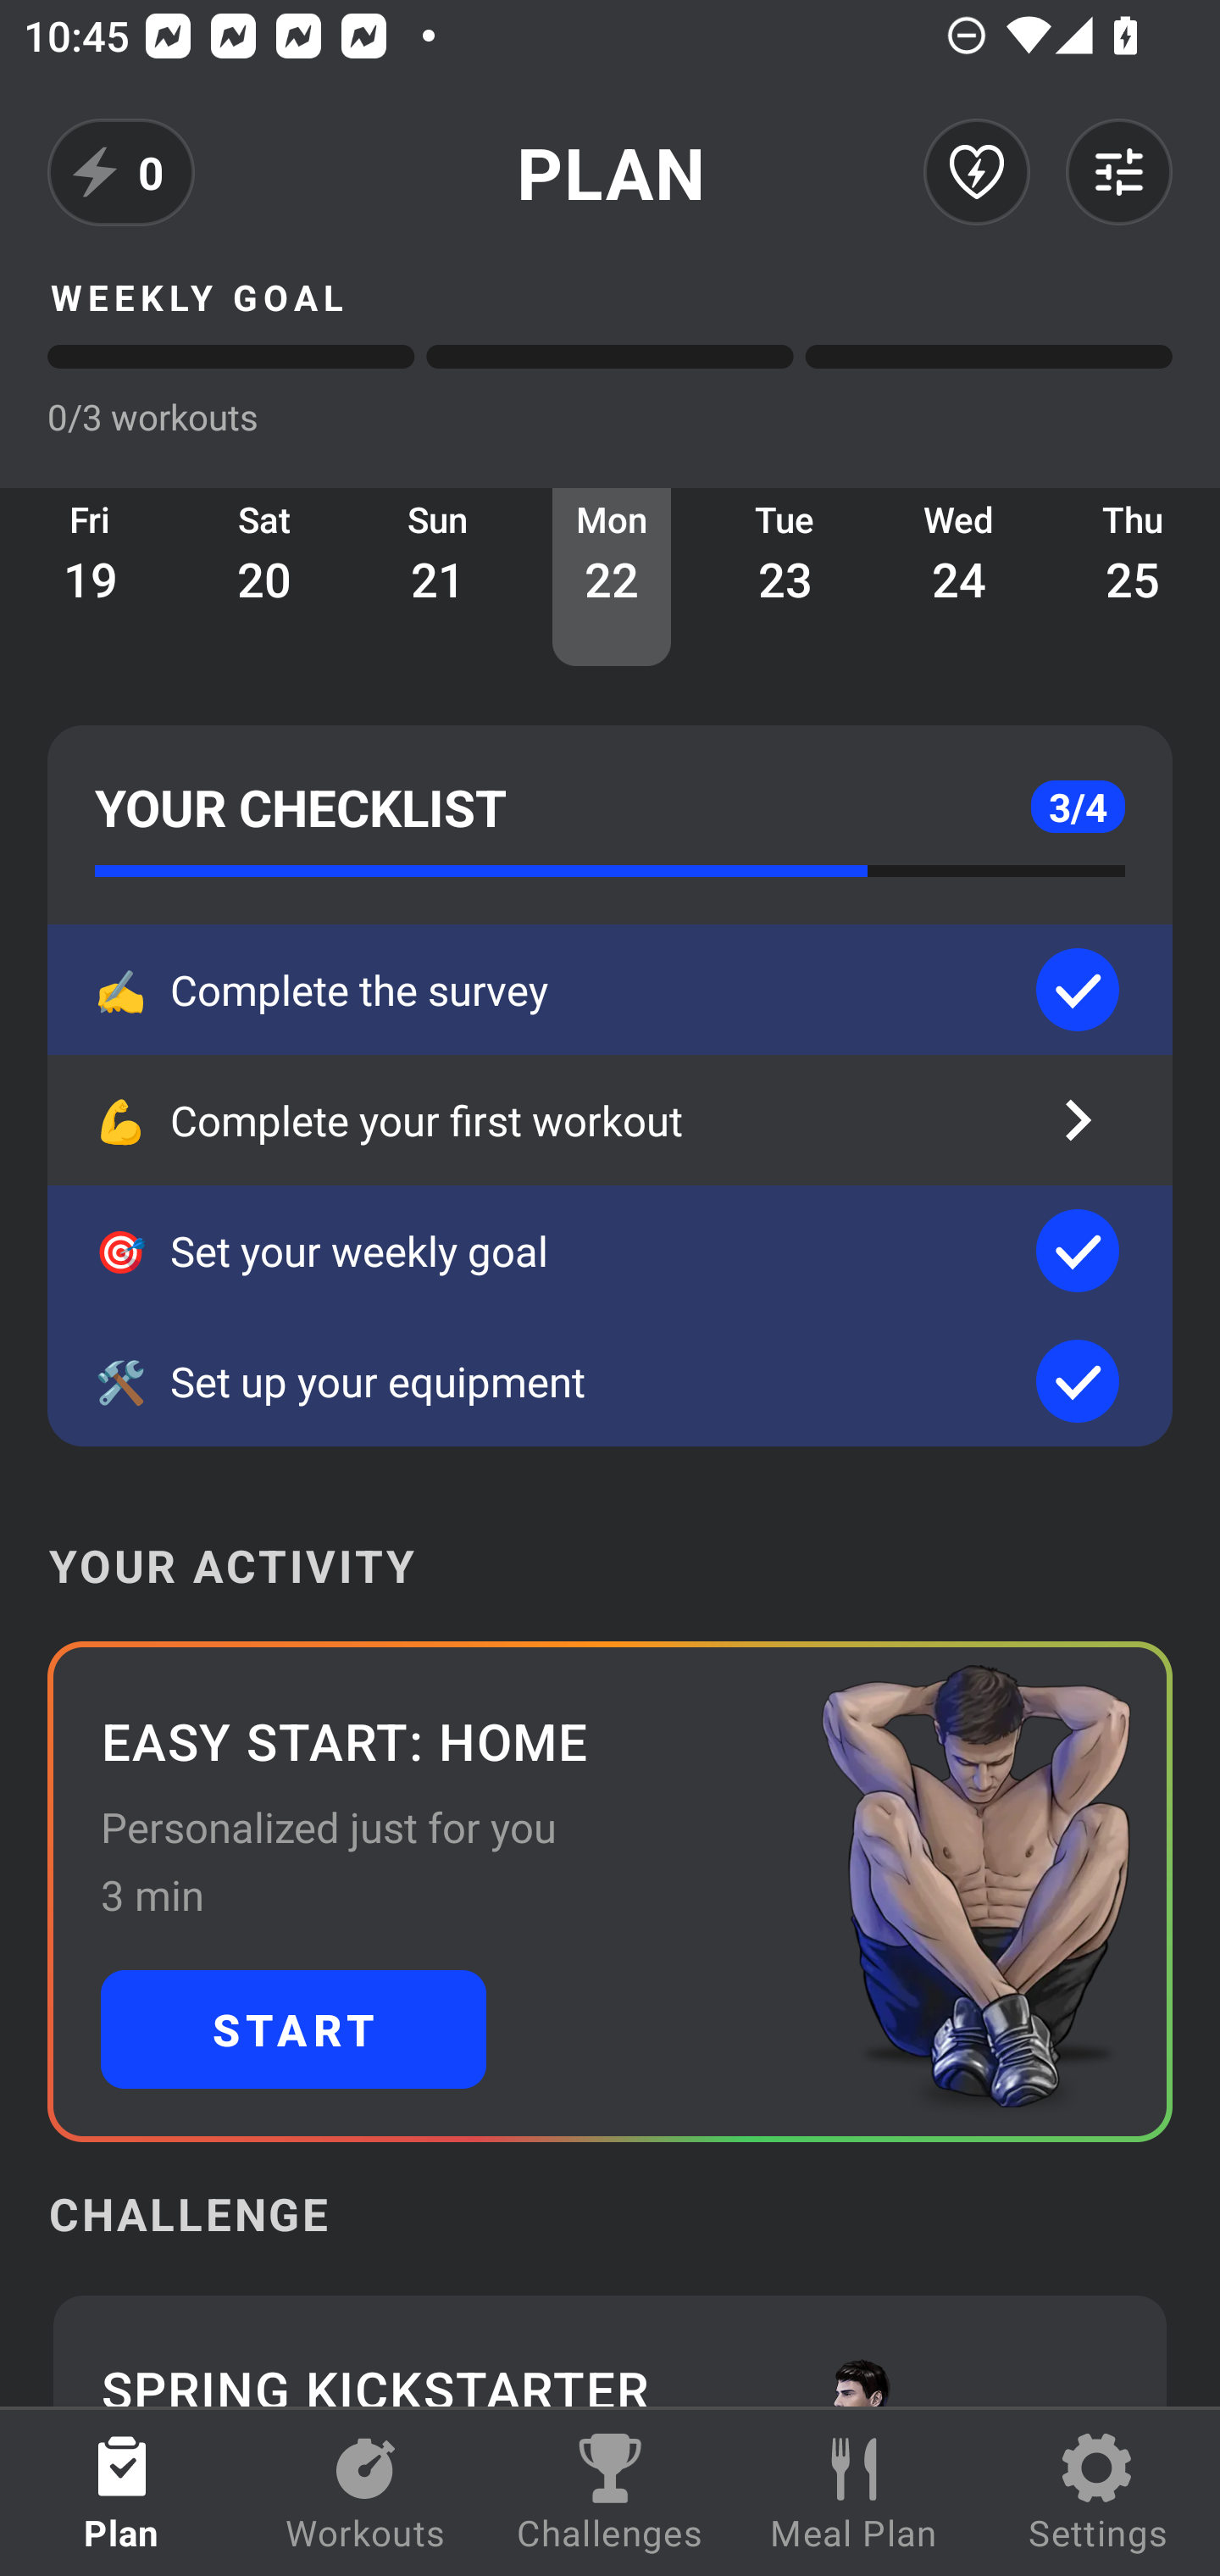 The image size is (1220, 2576). What do you see at coordinates (293, 2029) in the screenshot?
I see `START` at bounding box center [293, 2029].